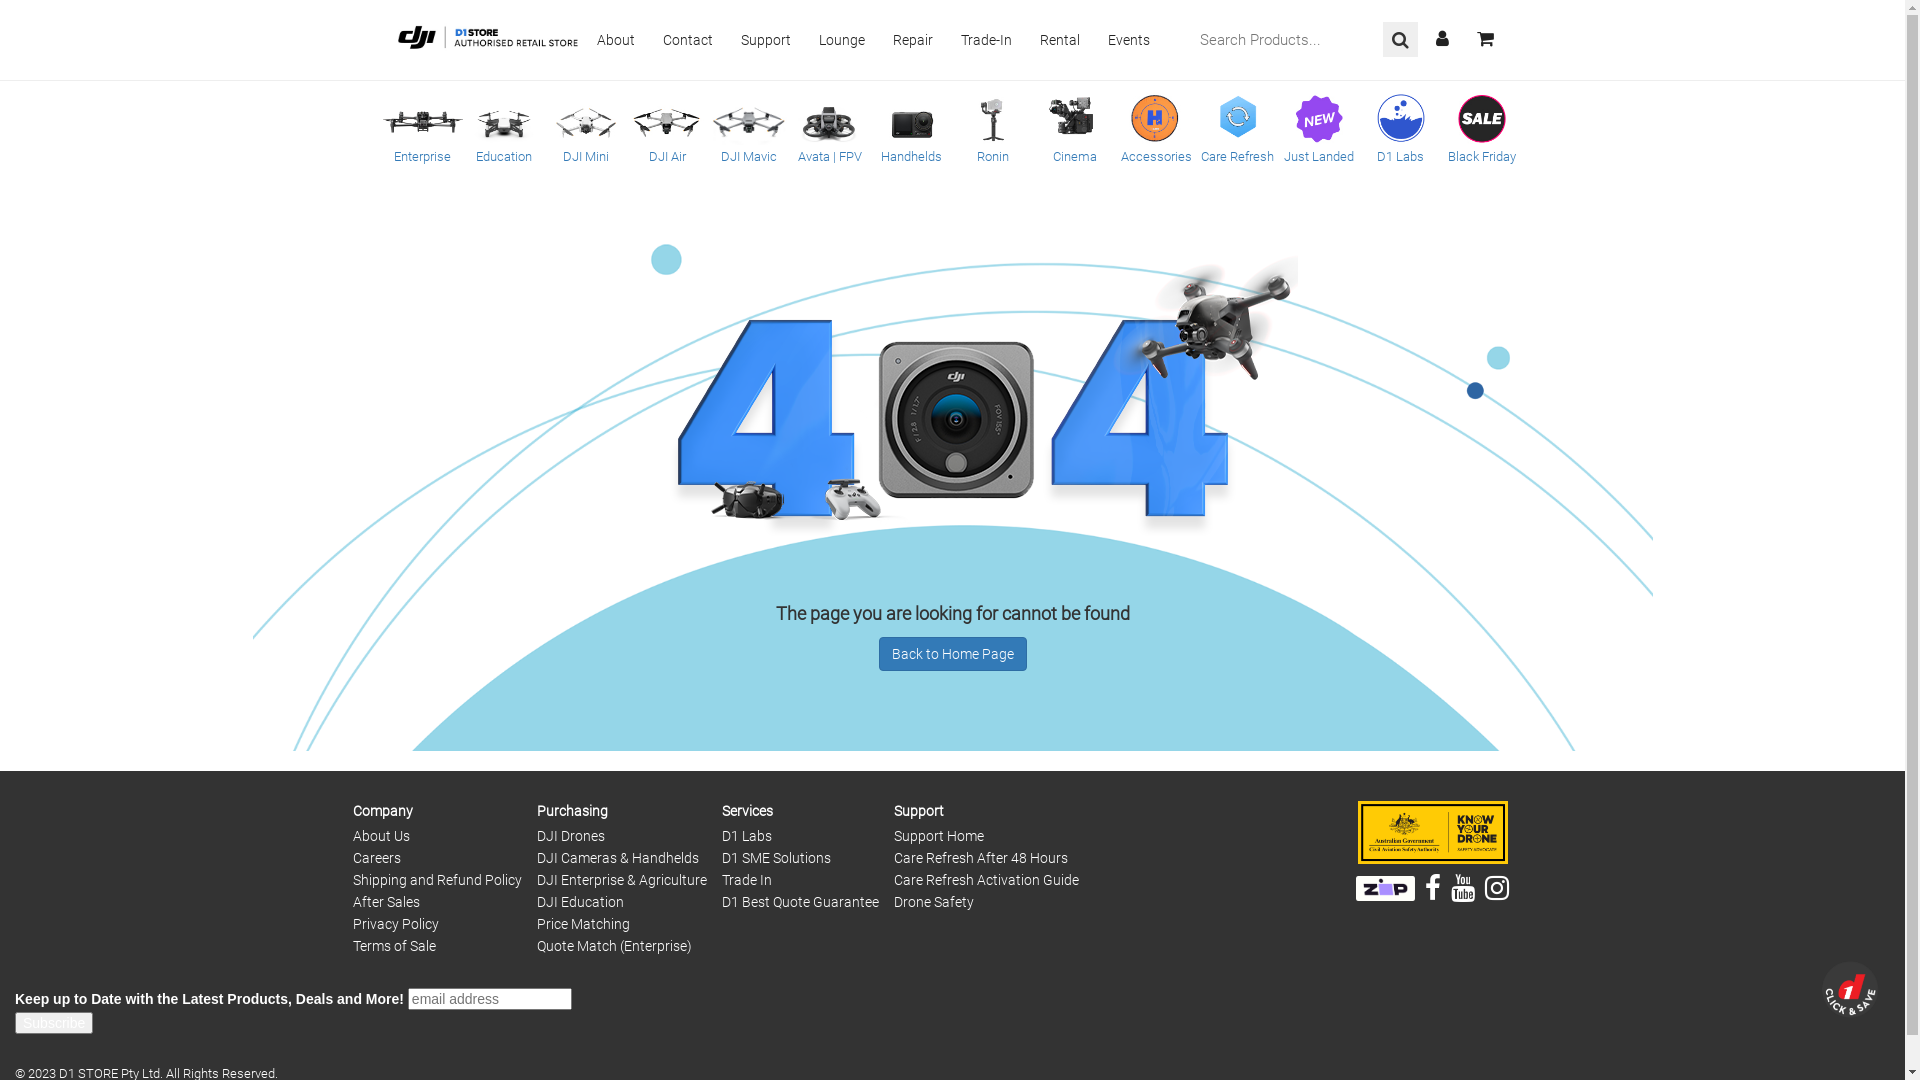  Describe the element at coordinates (395, 924) in the screenshot. I see `Privacy Policy` at that location.